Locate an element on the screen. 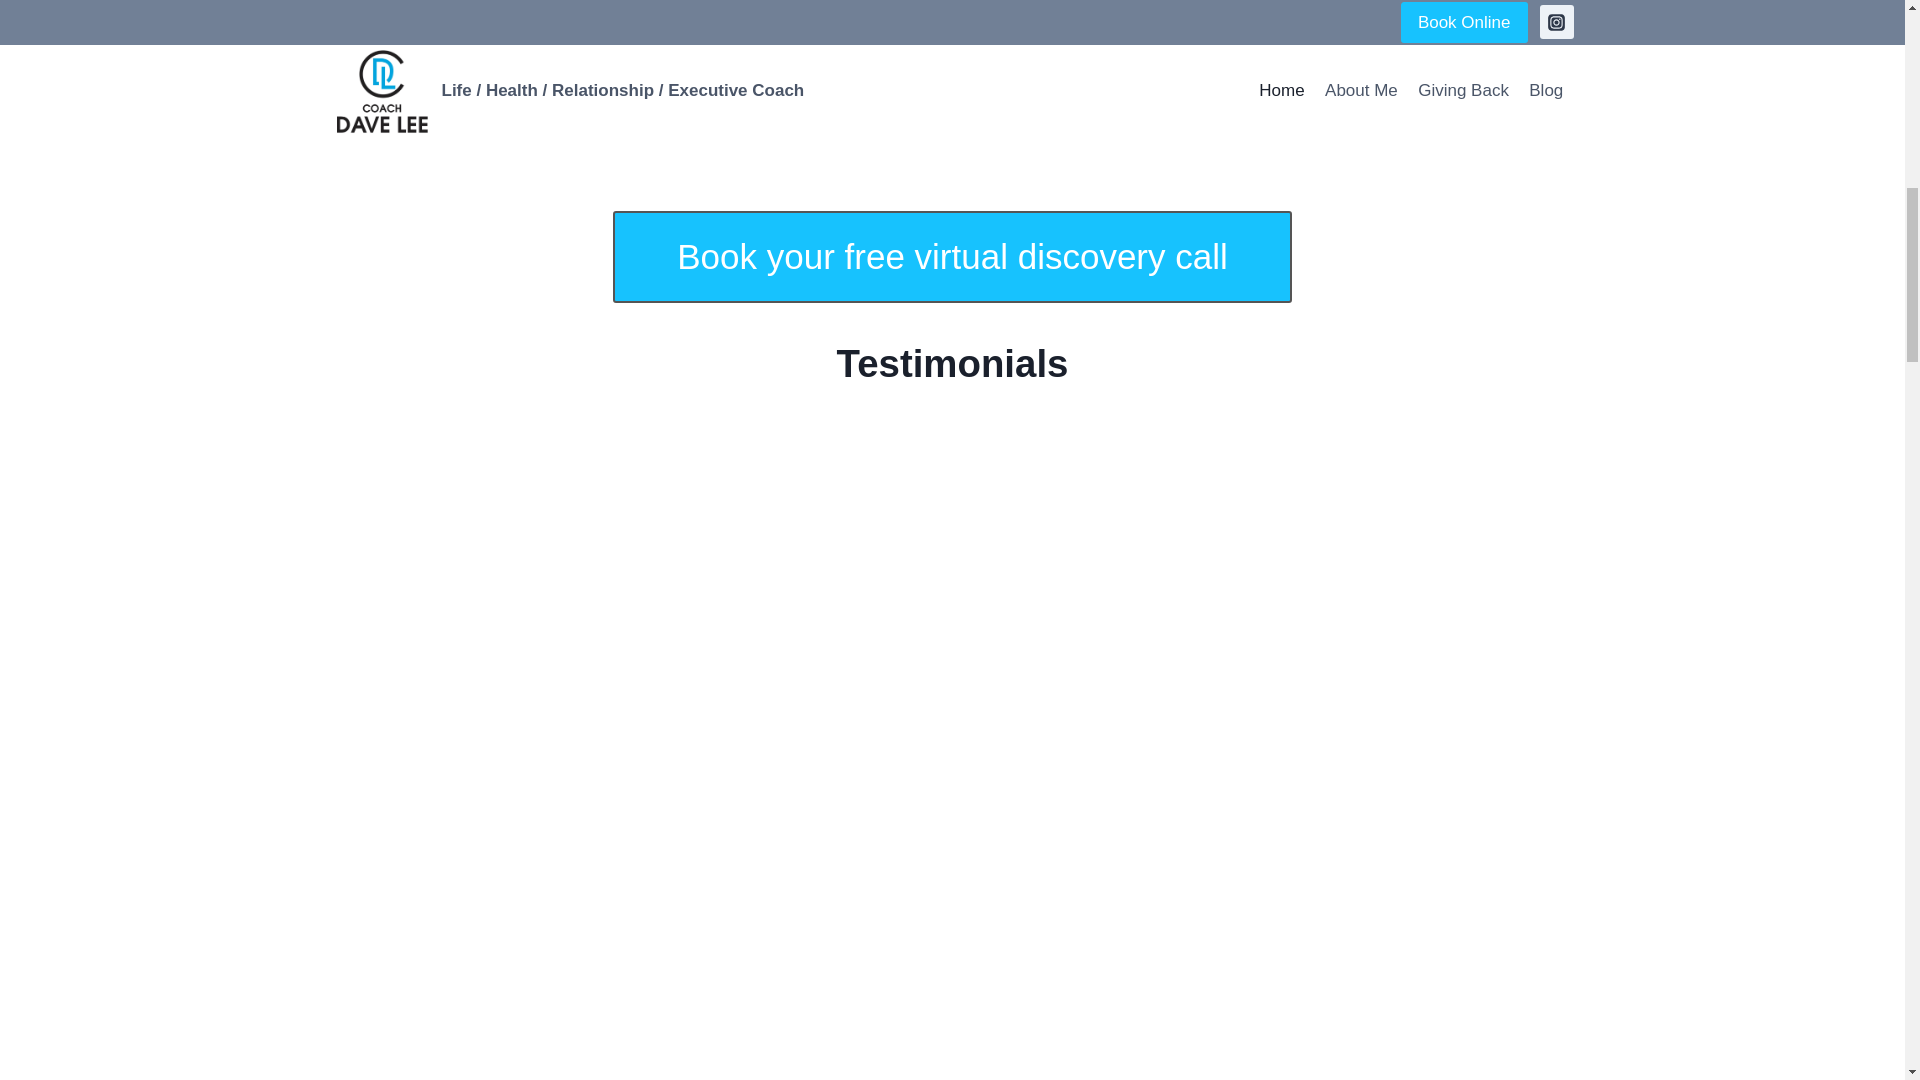 The width and height of the screenshot is (1920, 1080). Alan testimony is located at coordinates (1317, 754).